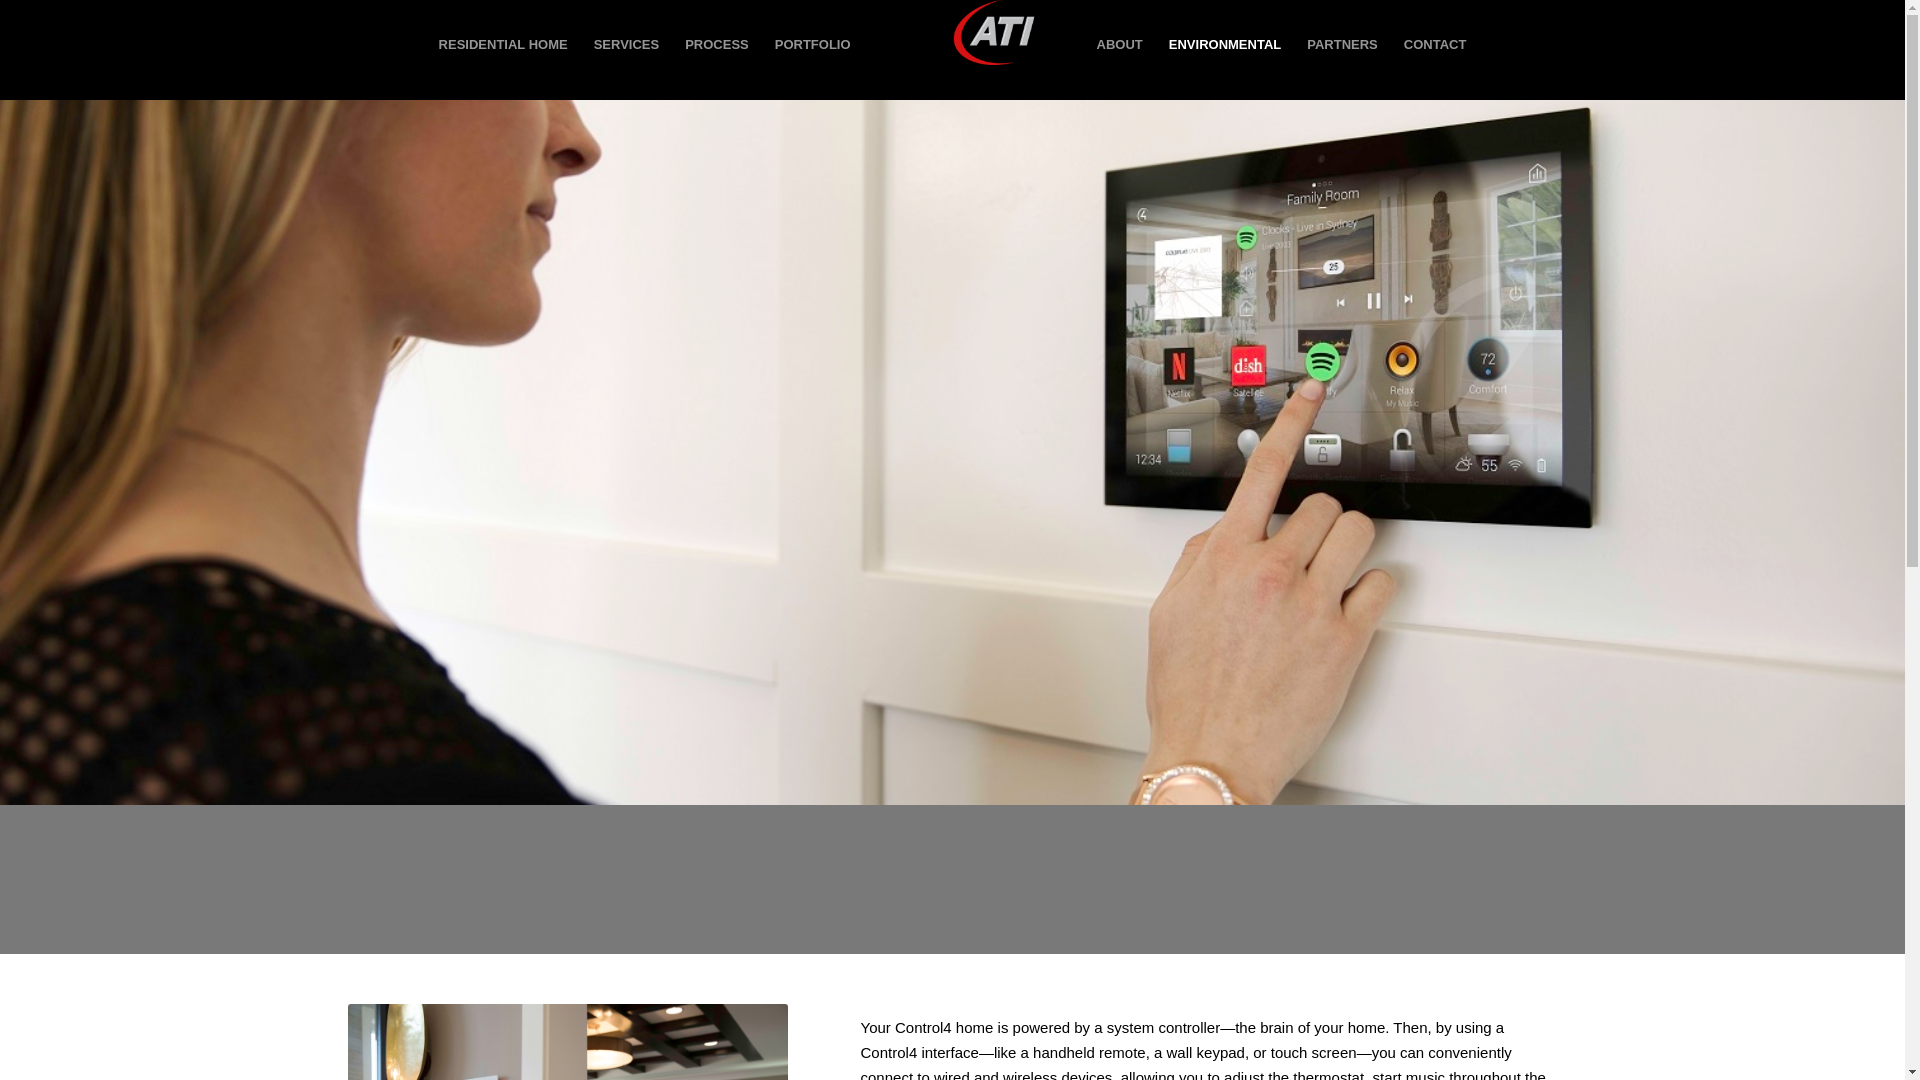 Image resolution: width=1920 pixels, height=1080 pixels. Describe the element at coordinates (717, 45) in the screenshot. I see `PROCESS` at that location.